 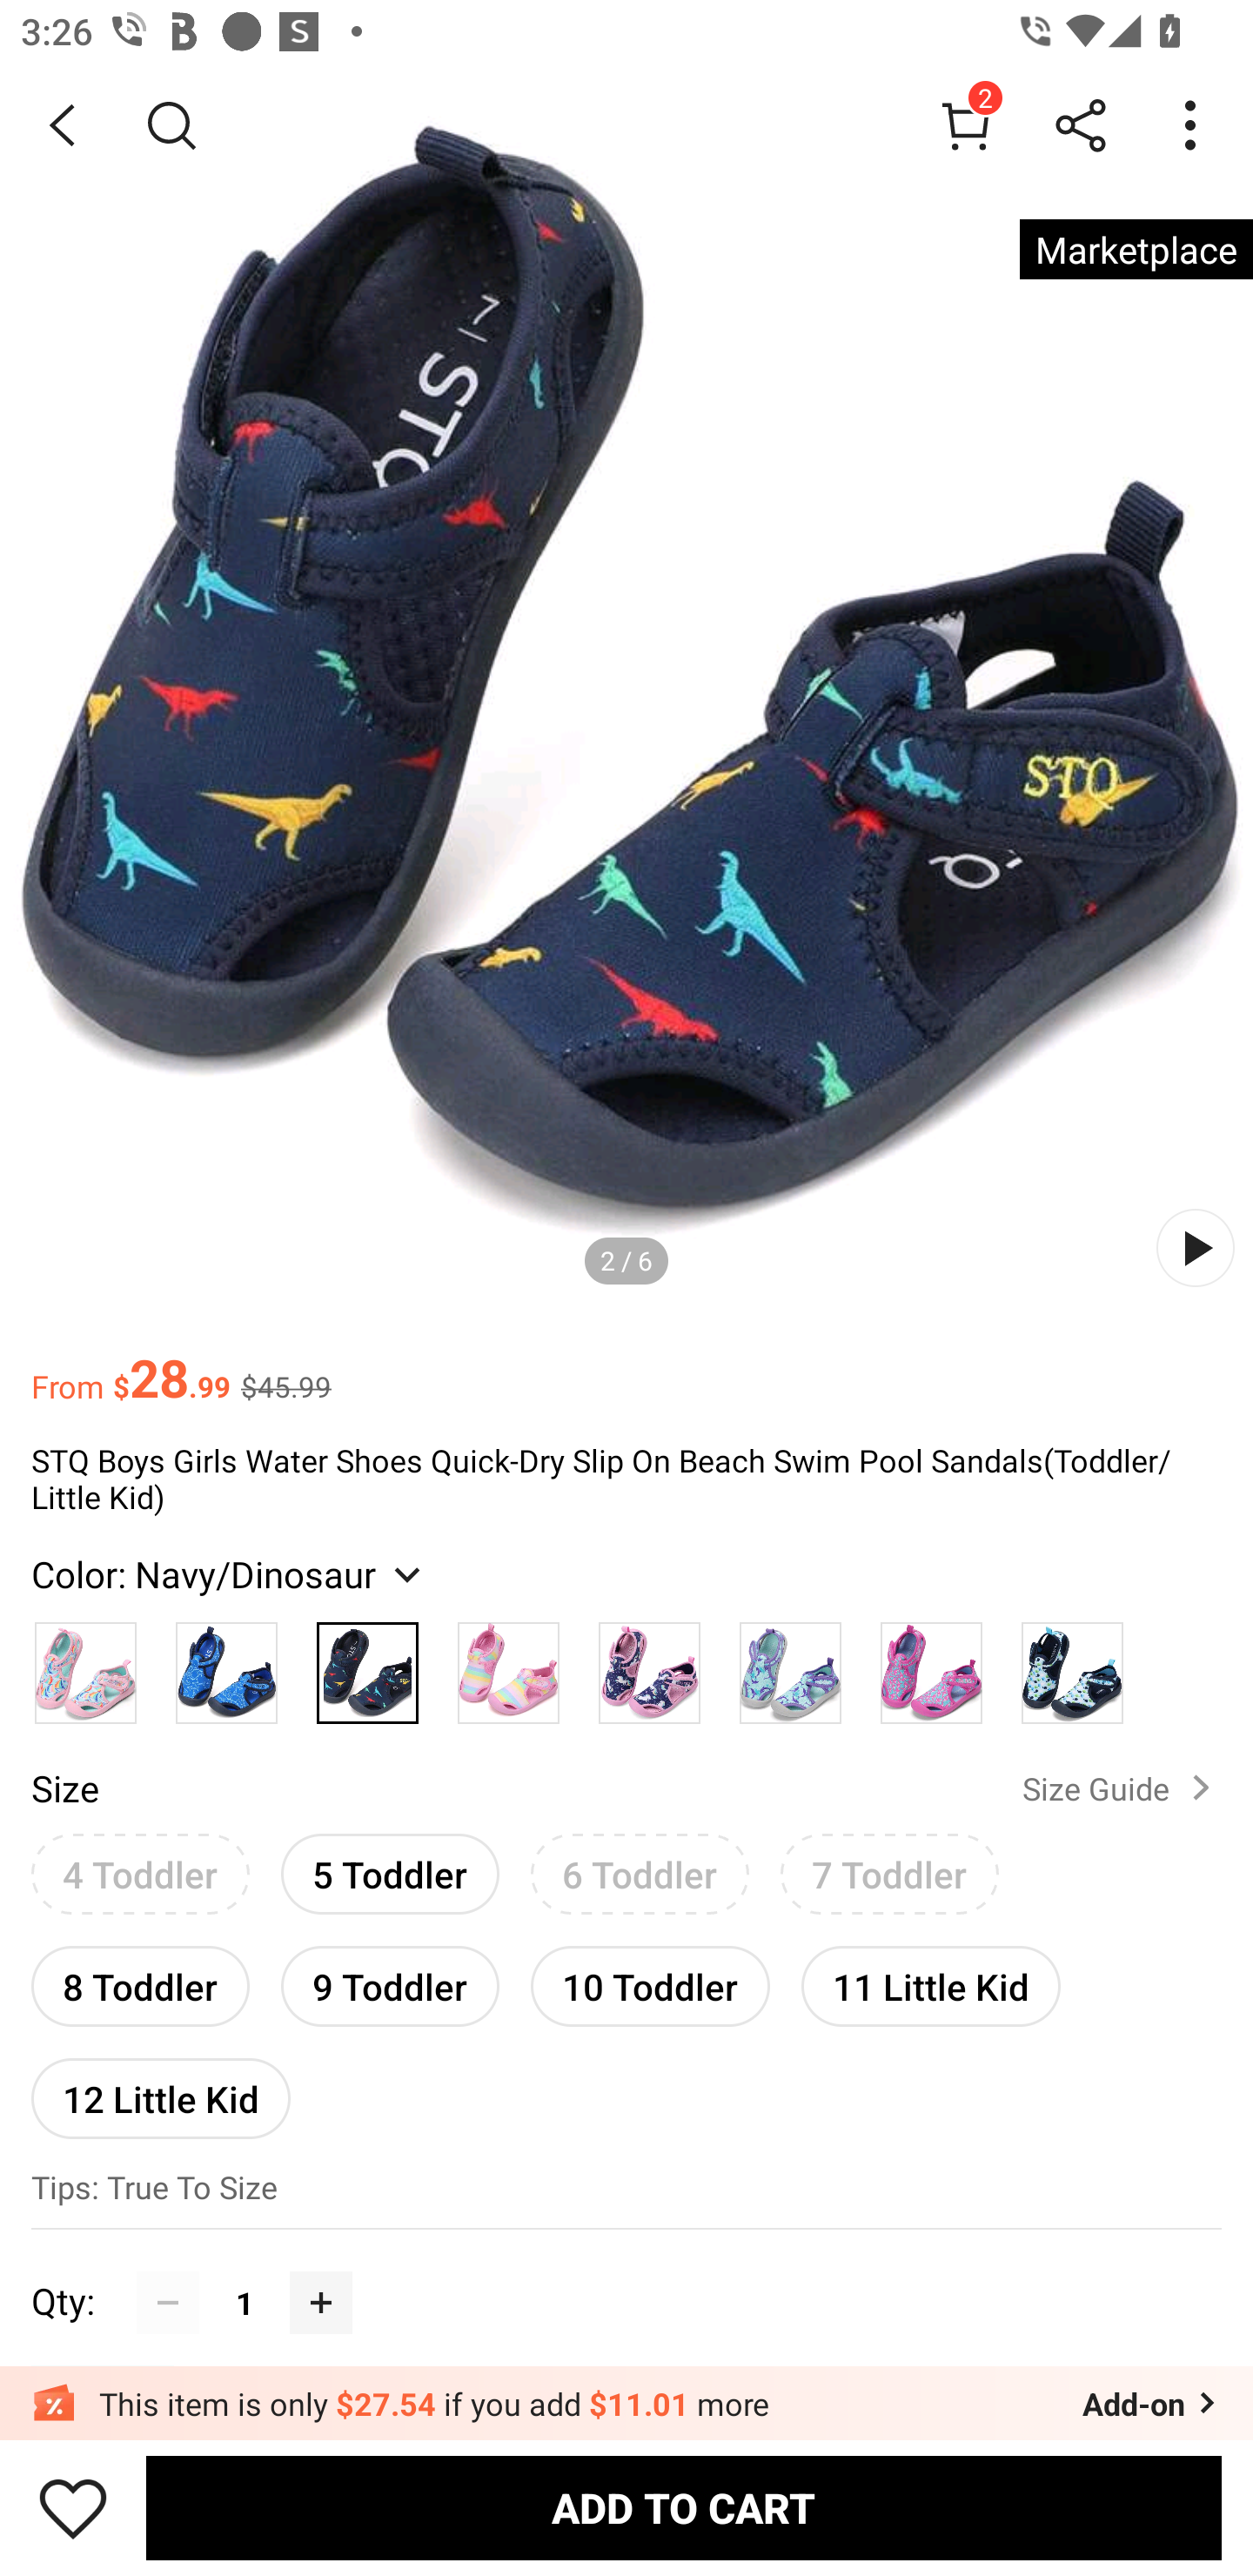 What do you see at coordinates (640, 1874) in the screenshot?
I see `6 Toddler` at bounding box center [640, 1874].